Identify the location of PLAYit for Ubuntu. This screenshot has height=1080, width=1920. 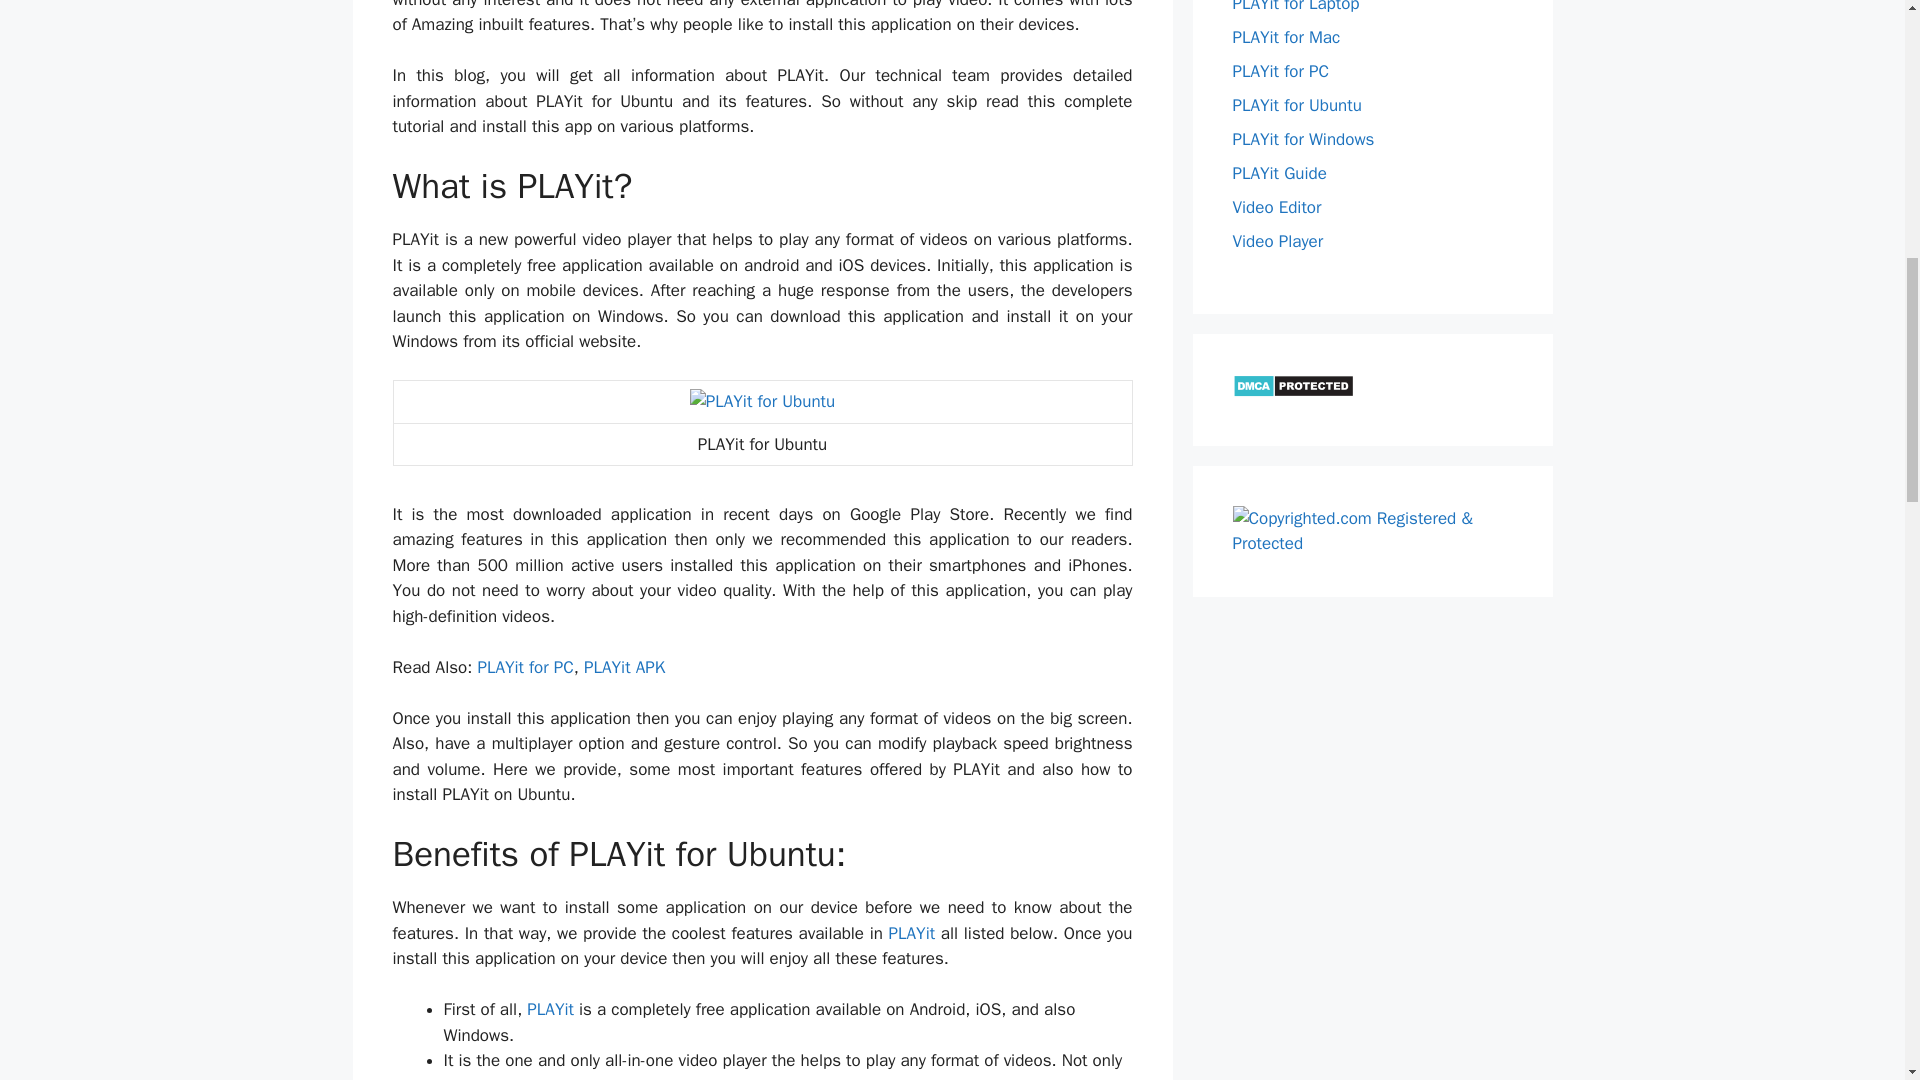
(762, 401).